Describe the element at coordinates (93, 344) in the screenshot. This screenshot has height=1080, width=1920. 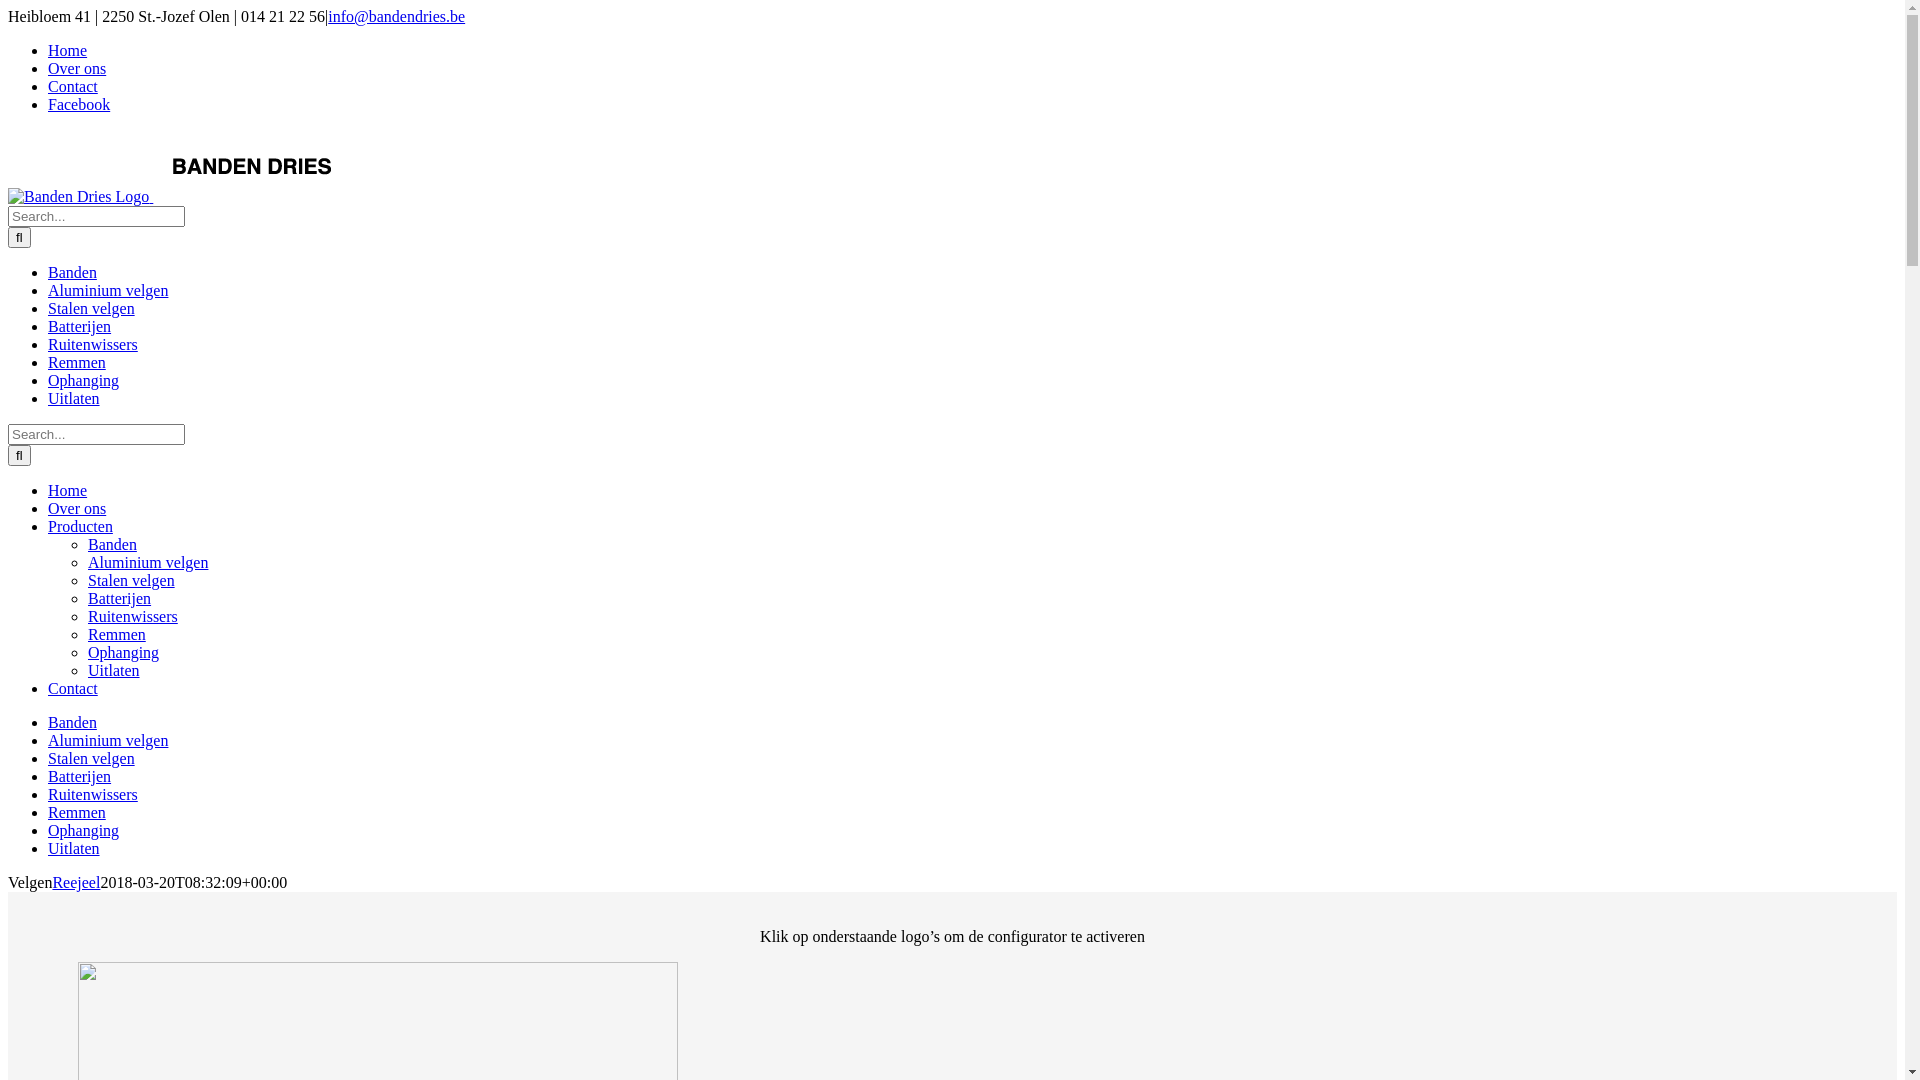
I see `Ruitenwissers` at that location.